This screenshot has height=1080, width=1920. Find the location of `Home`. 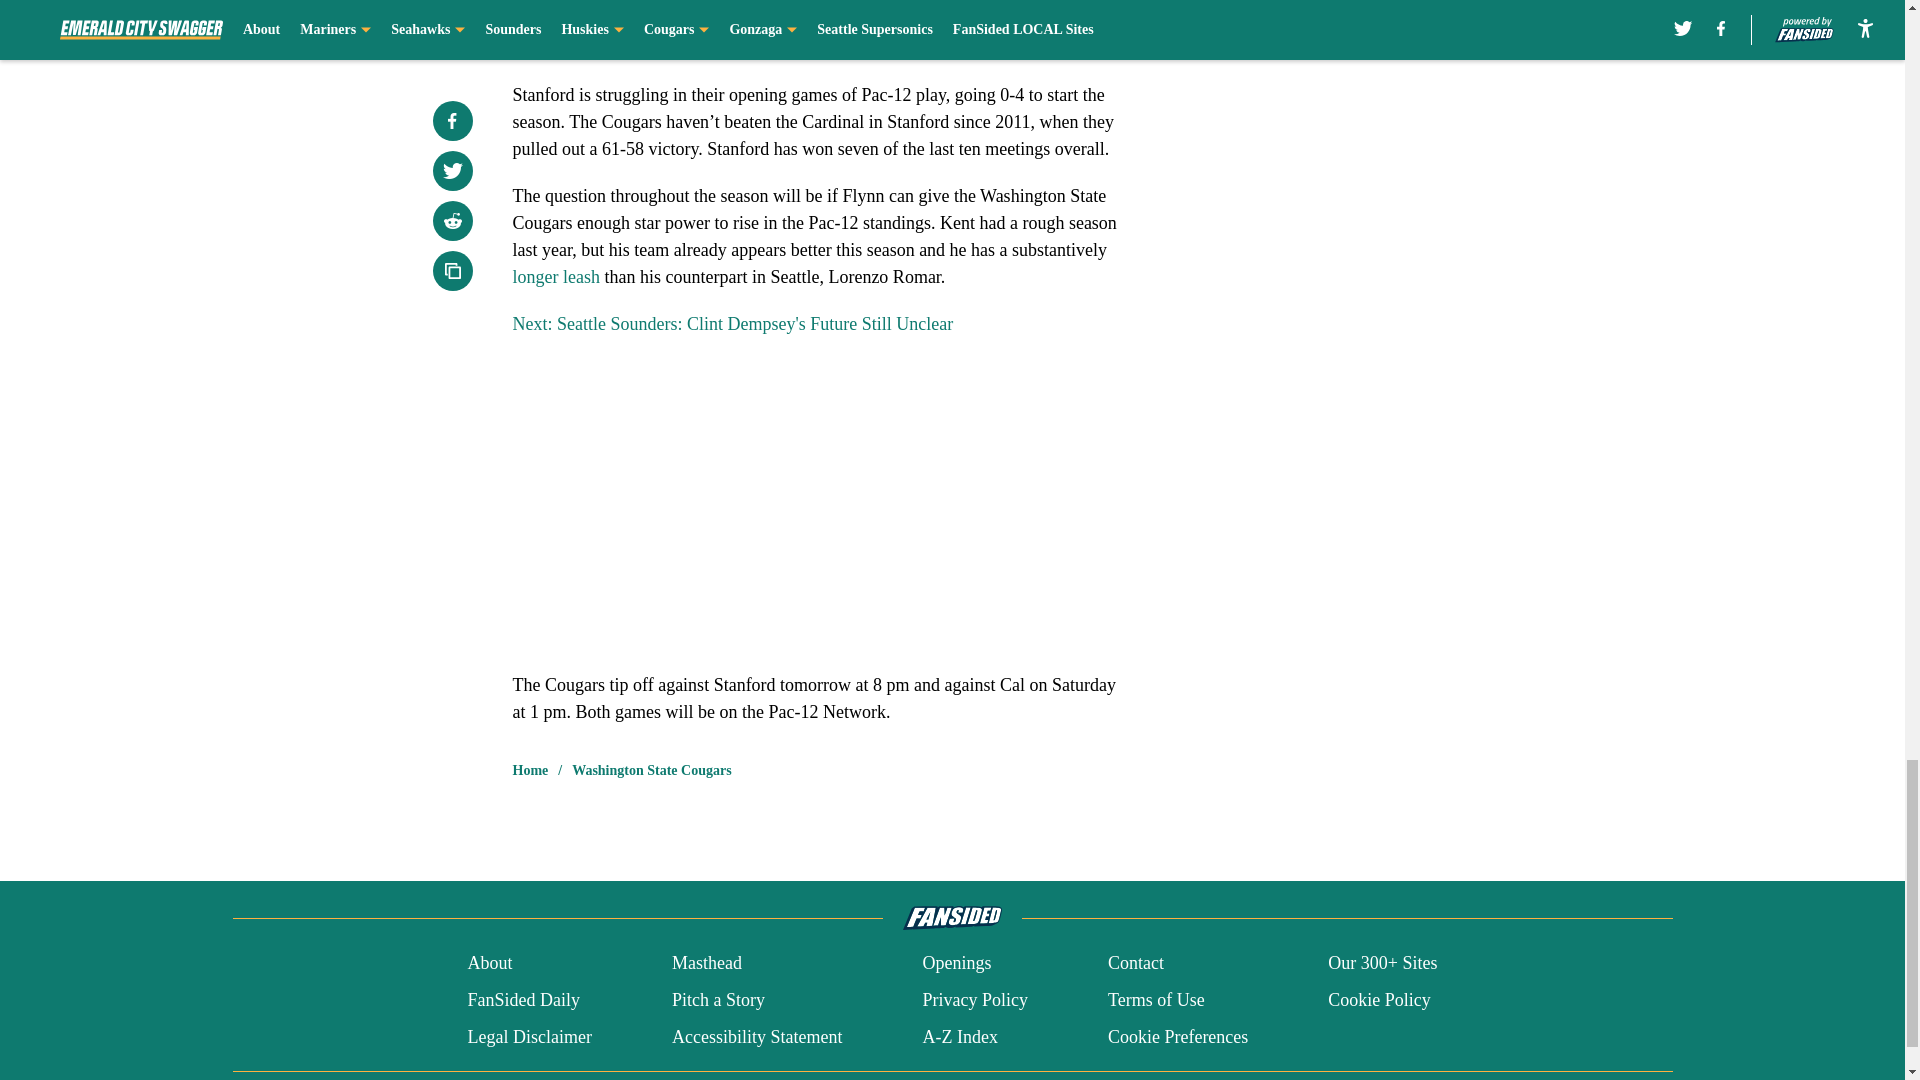

Home is located at coordinates (530, 770).